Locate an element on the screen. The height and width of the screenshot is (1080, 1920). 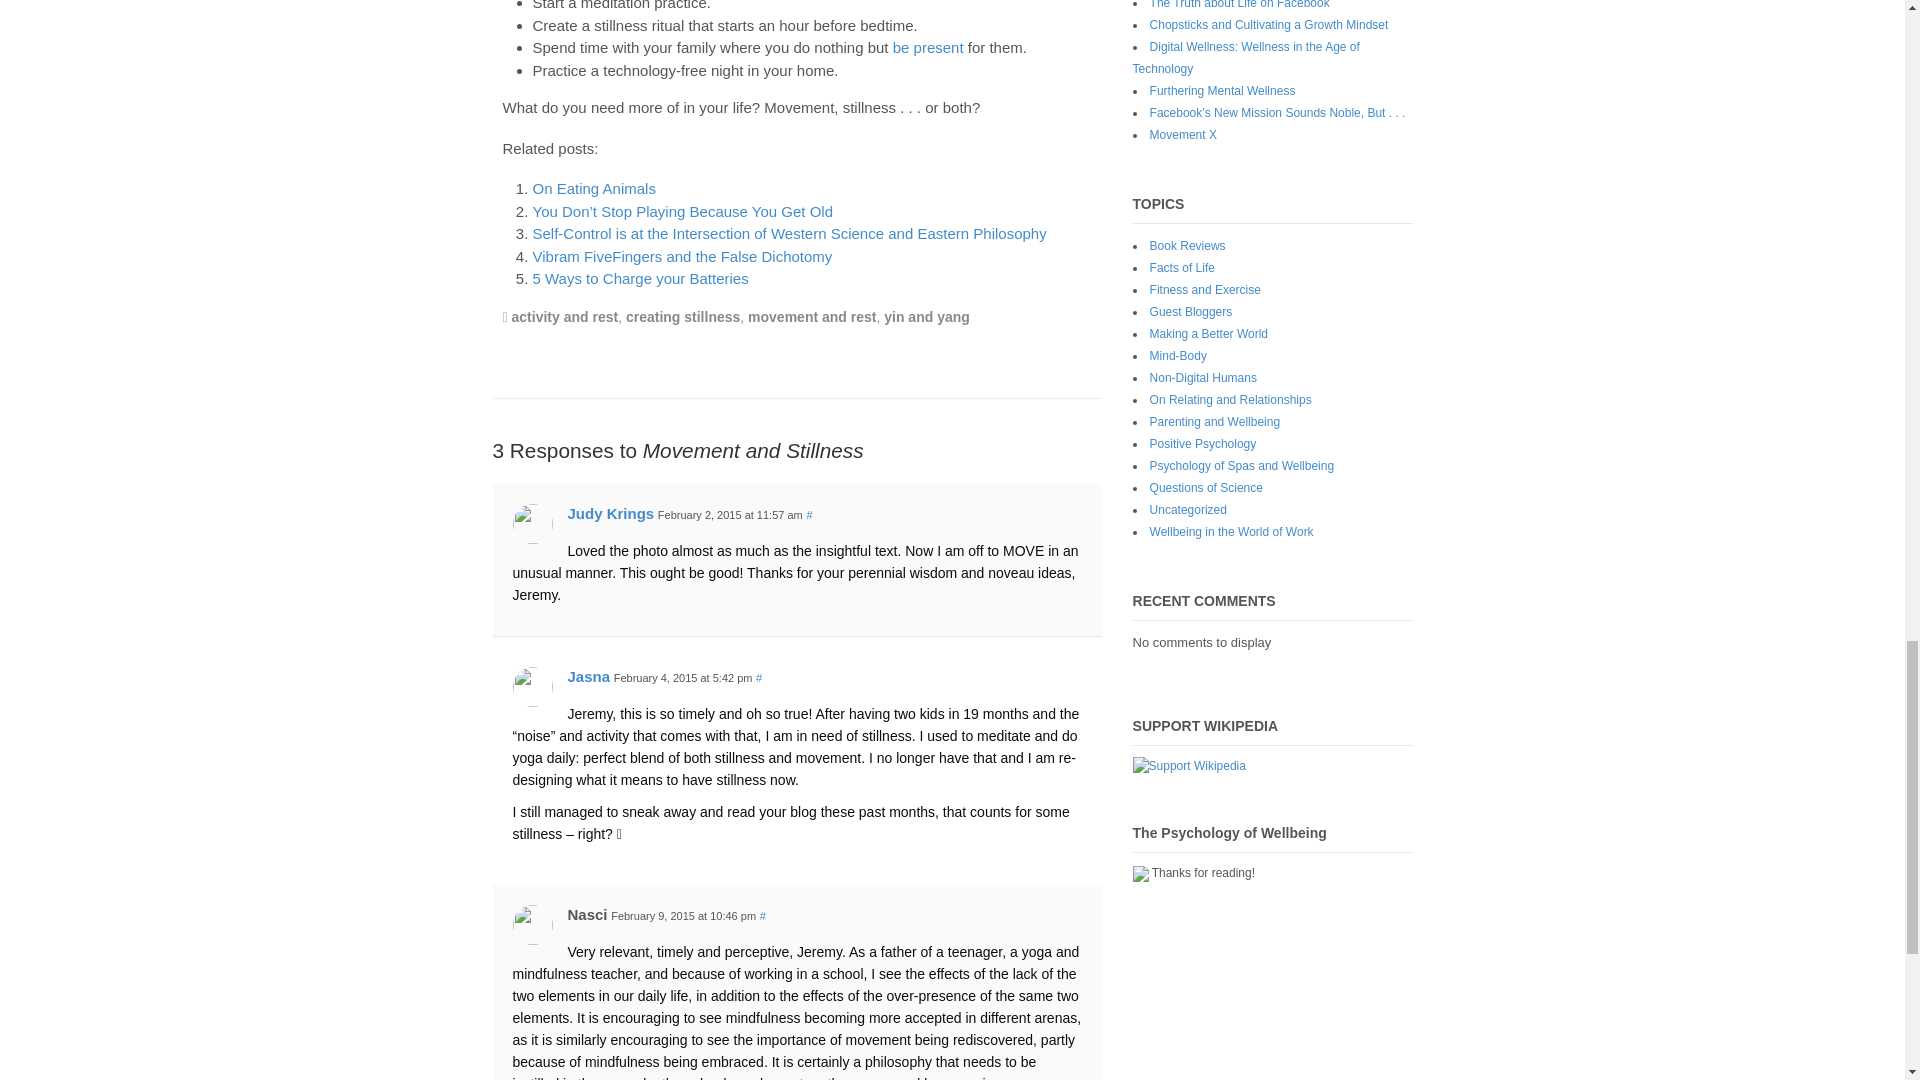
creating stillness is located at coordinates (682, 316).